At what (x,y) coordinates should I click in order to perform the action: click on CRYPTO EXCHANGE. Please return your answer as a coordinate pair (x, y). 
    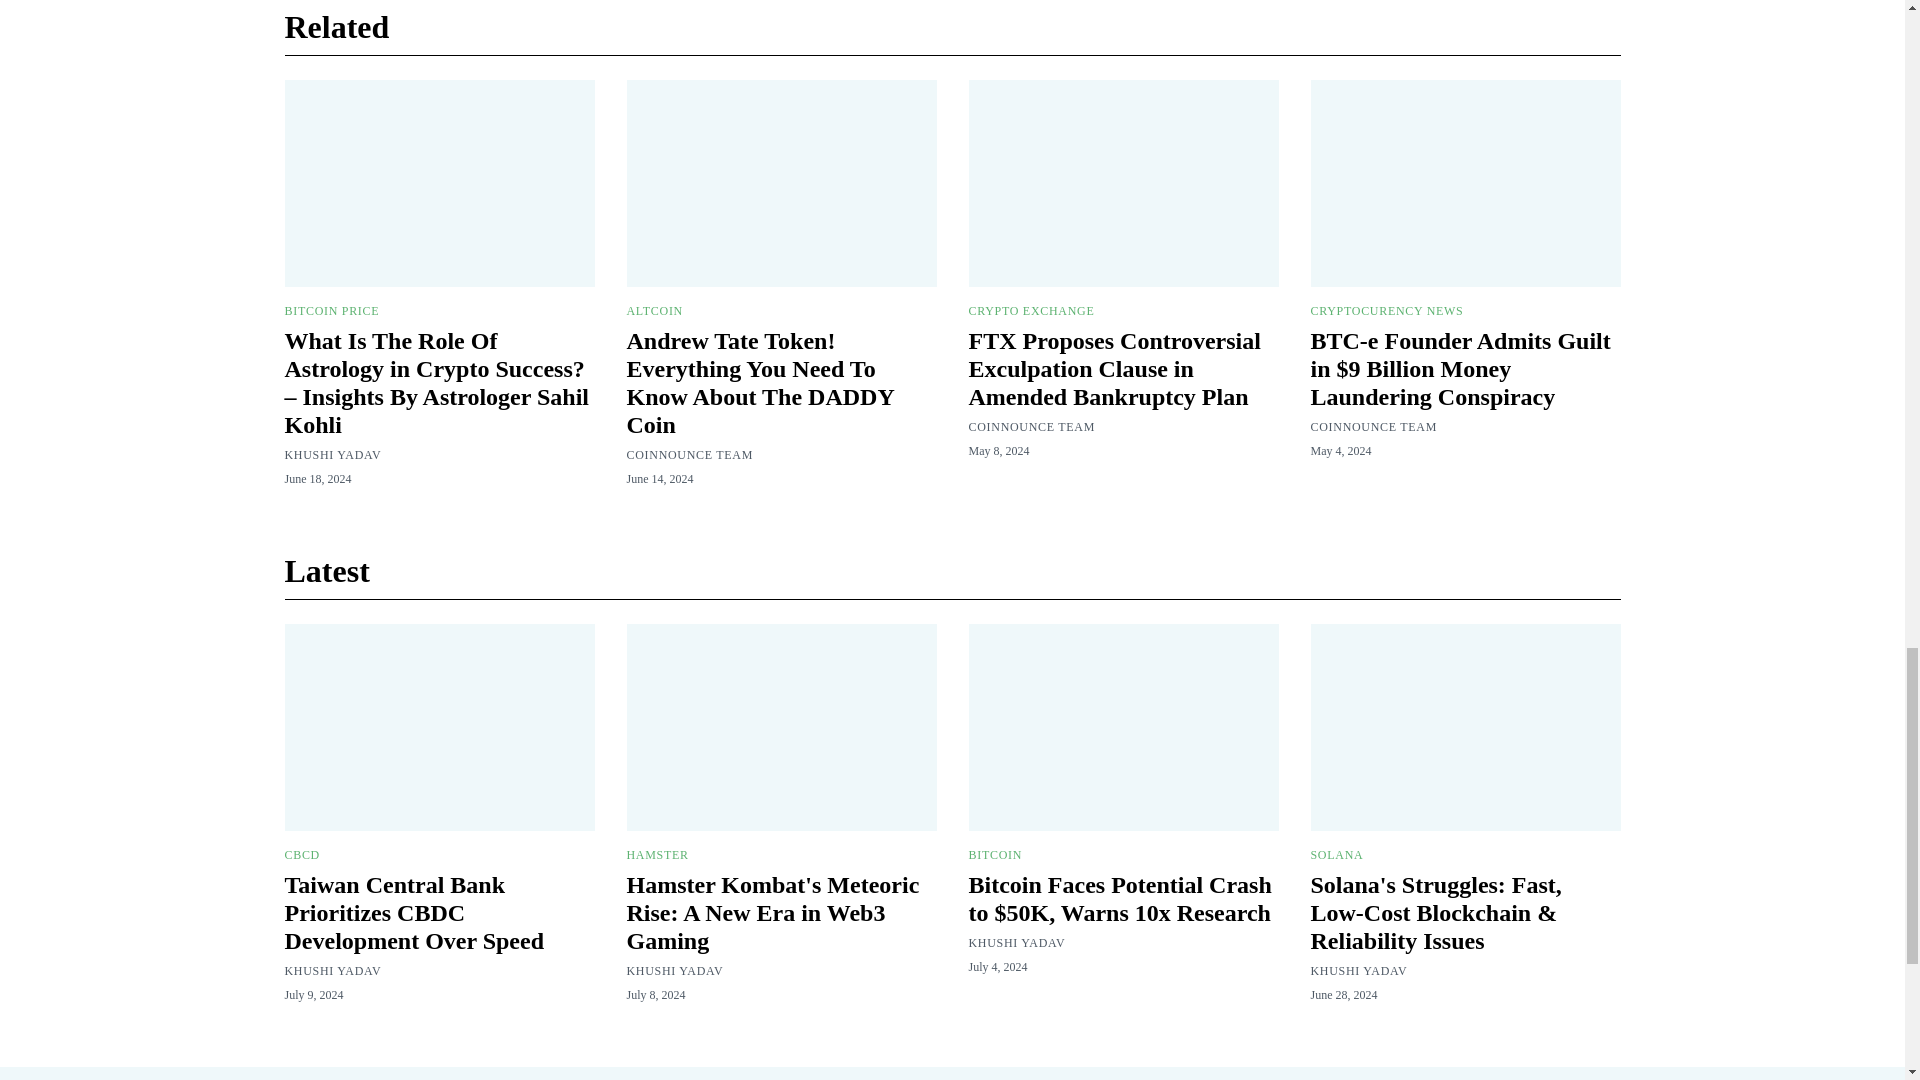
    Looking at the image, I should click on (1030, 310).